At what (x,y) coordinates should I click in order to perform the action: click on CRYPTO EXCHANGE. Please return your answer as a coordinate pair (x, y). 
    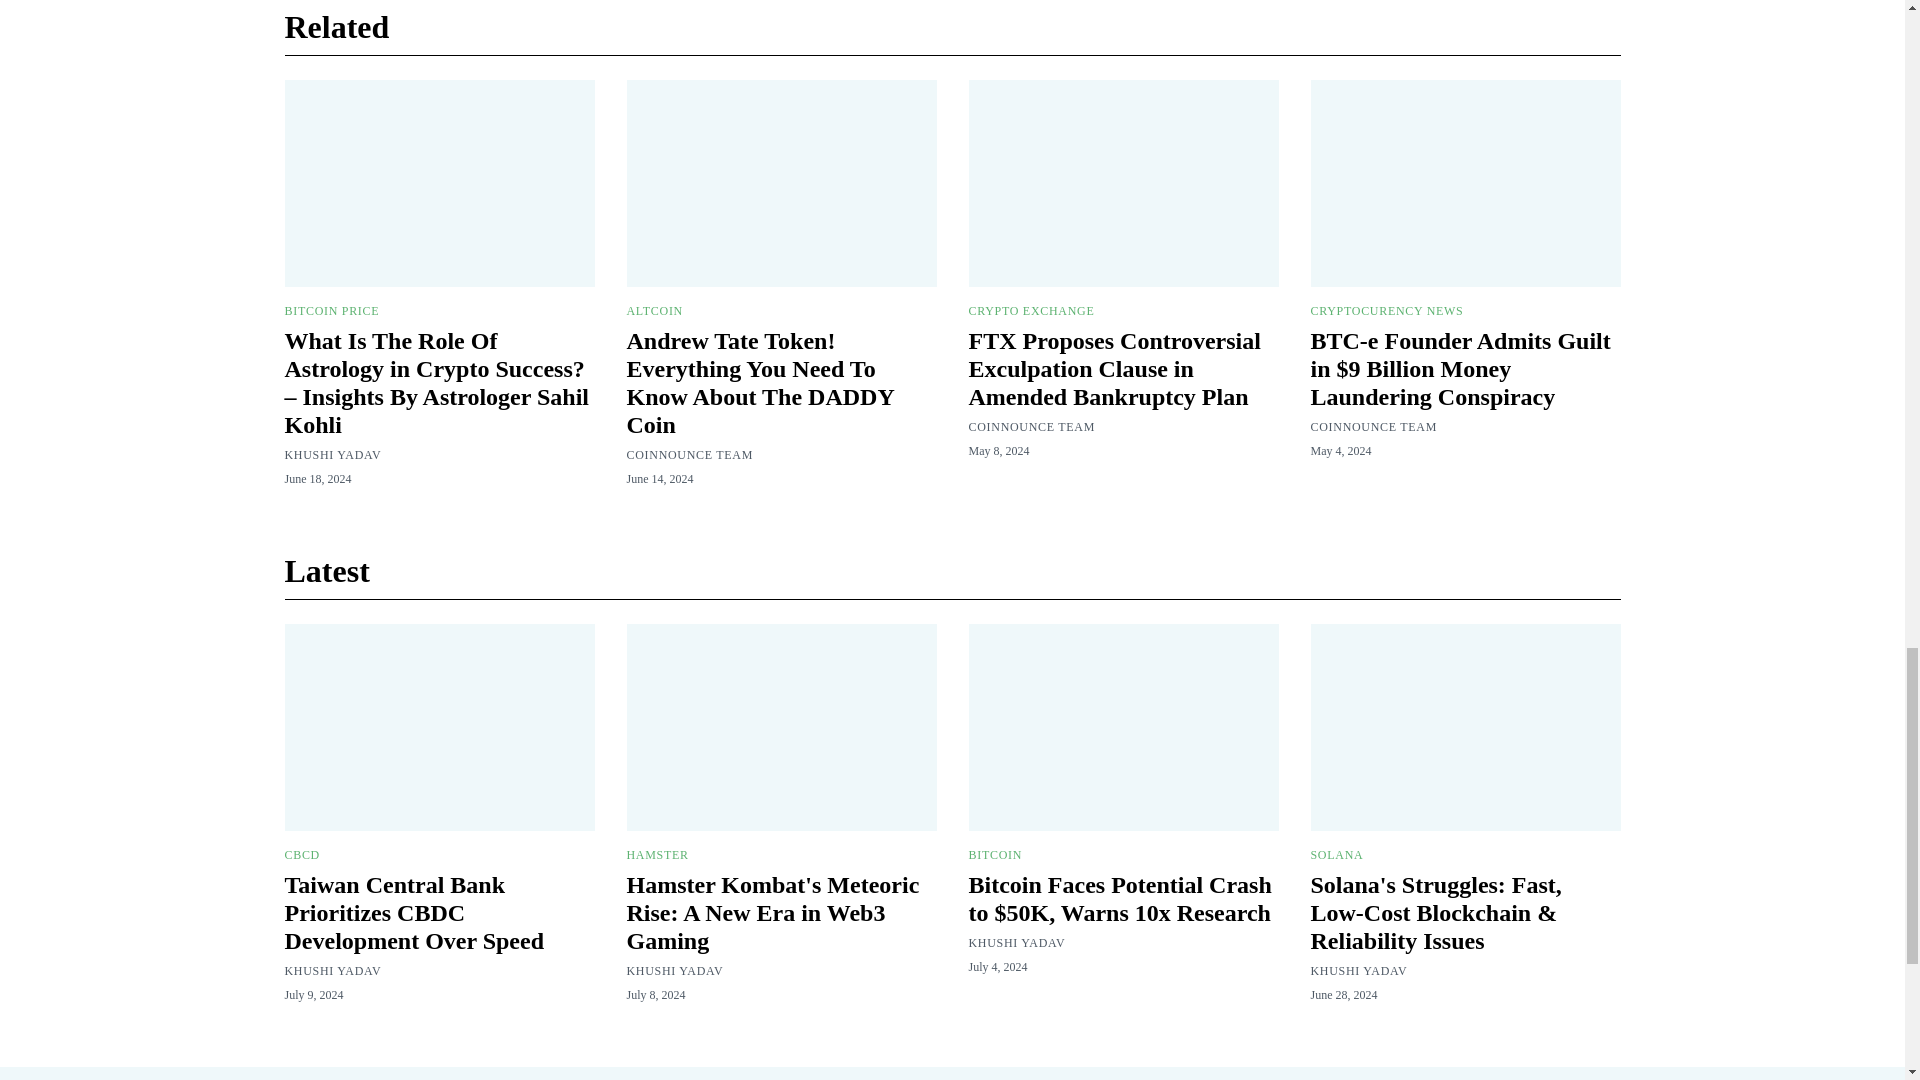
    Looking at the image, I should click on (1030, 310).